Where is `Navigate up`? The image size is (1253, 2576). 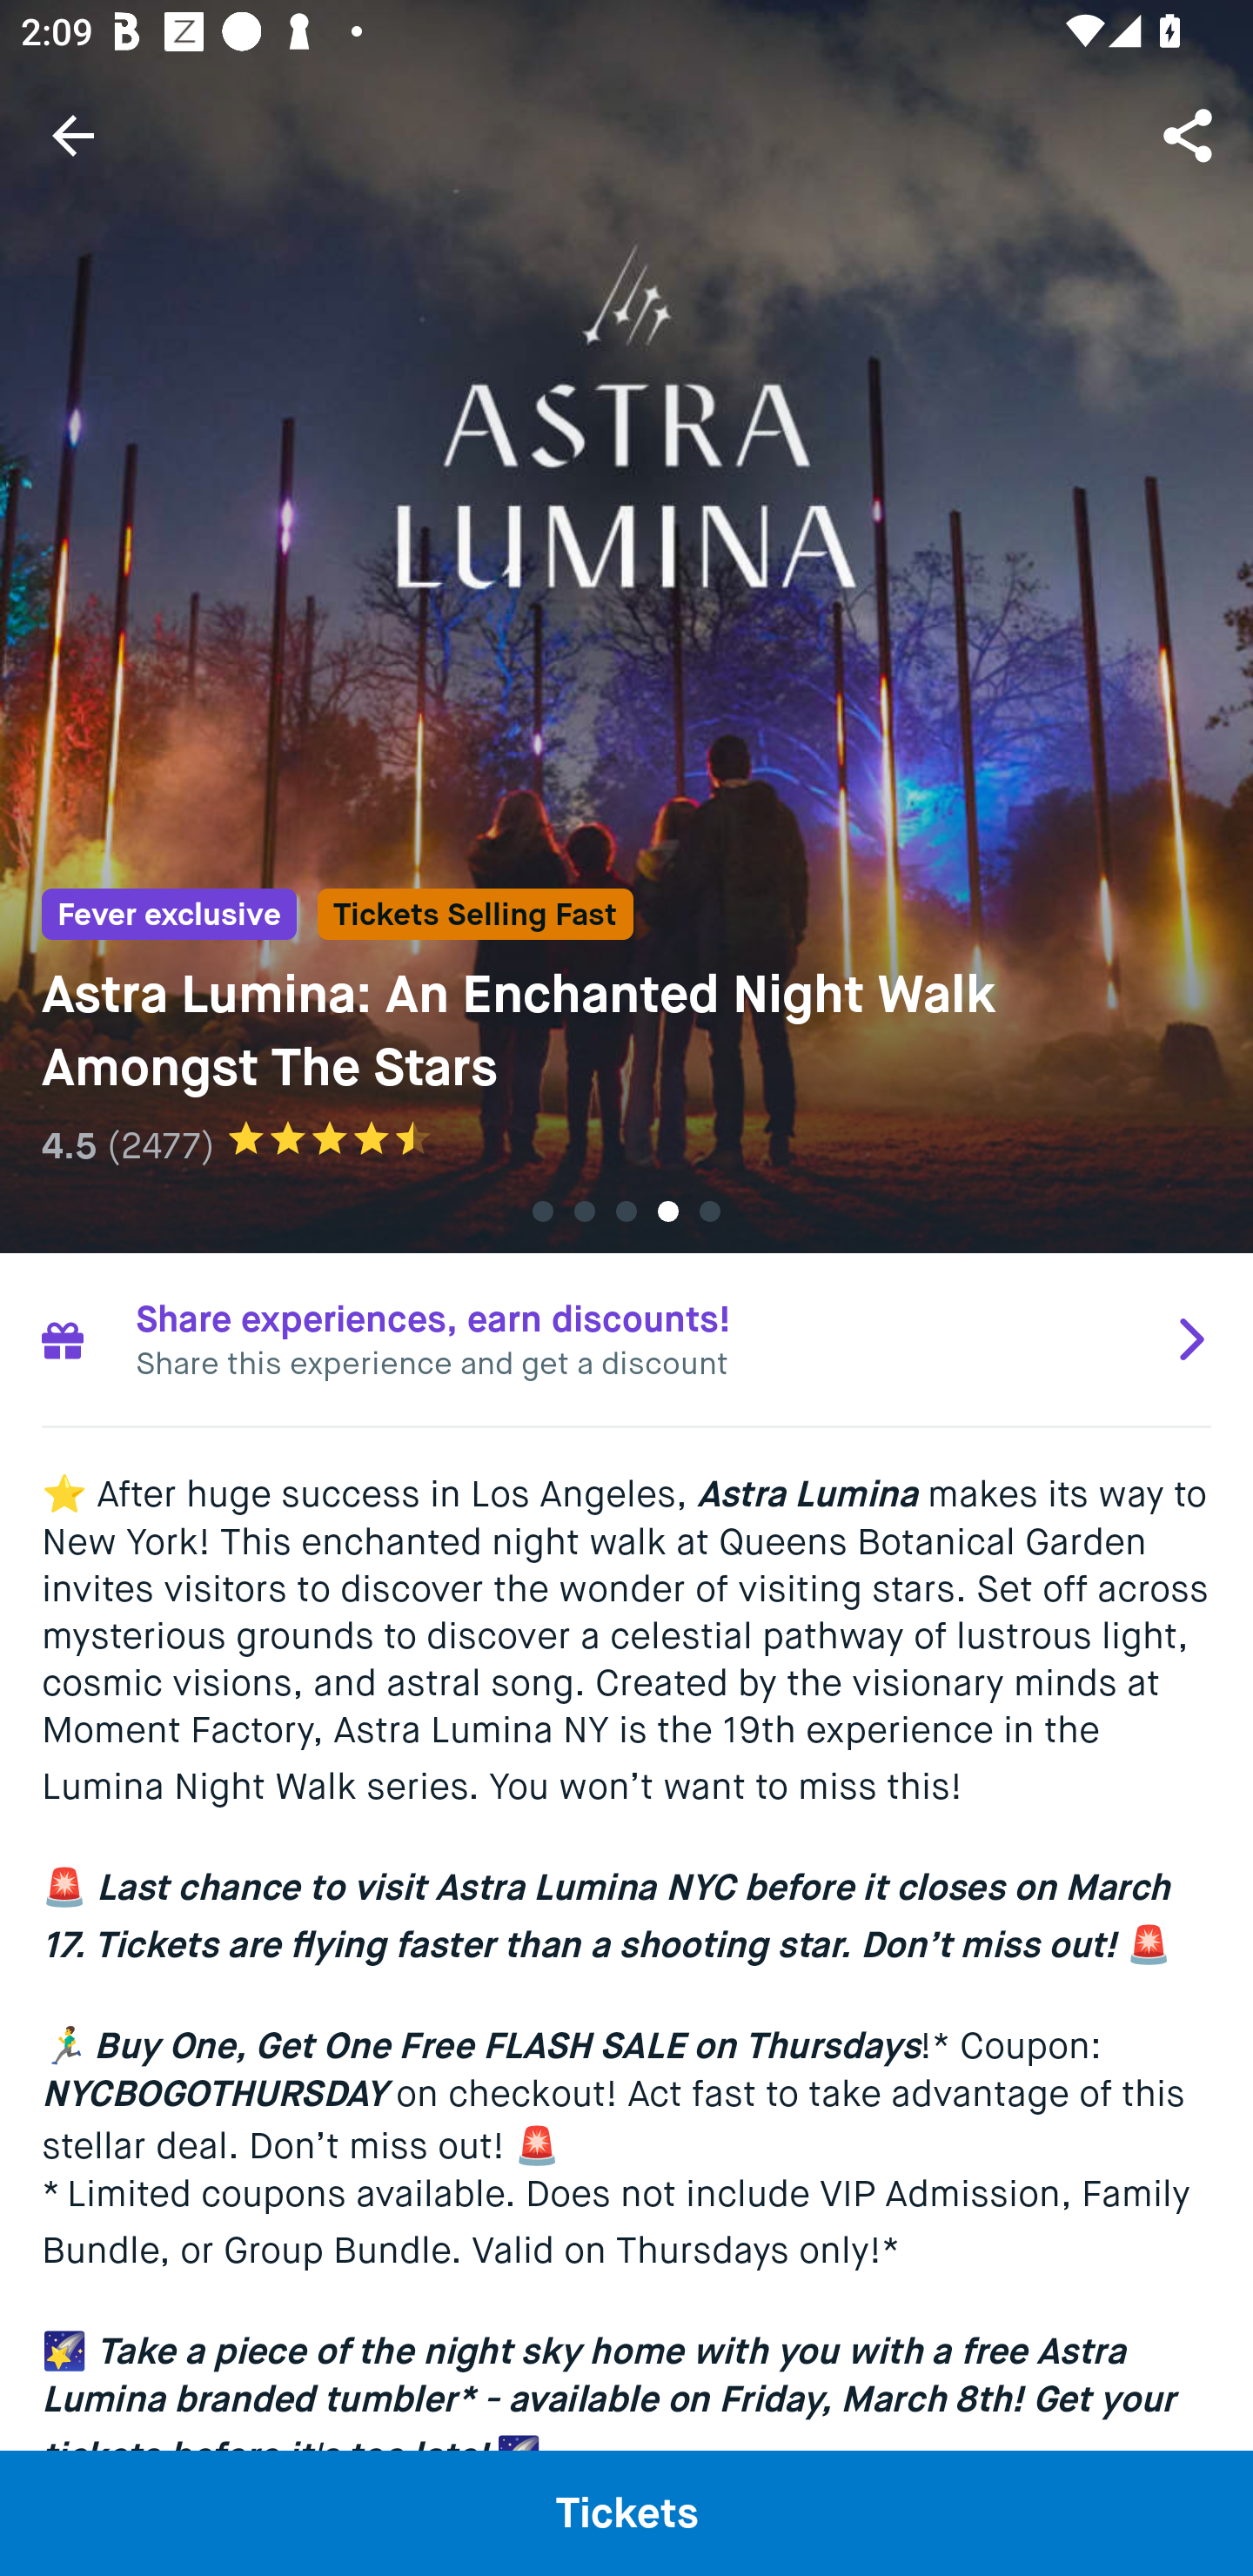
Navigate up is located at coordinates (73, 135).